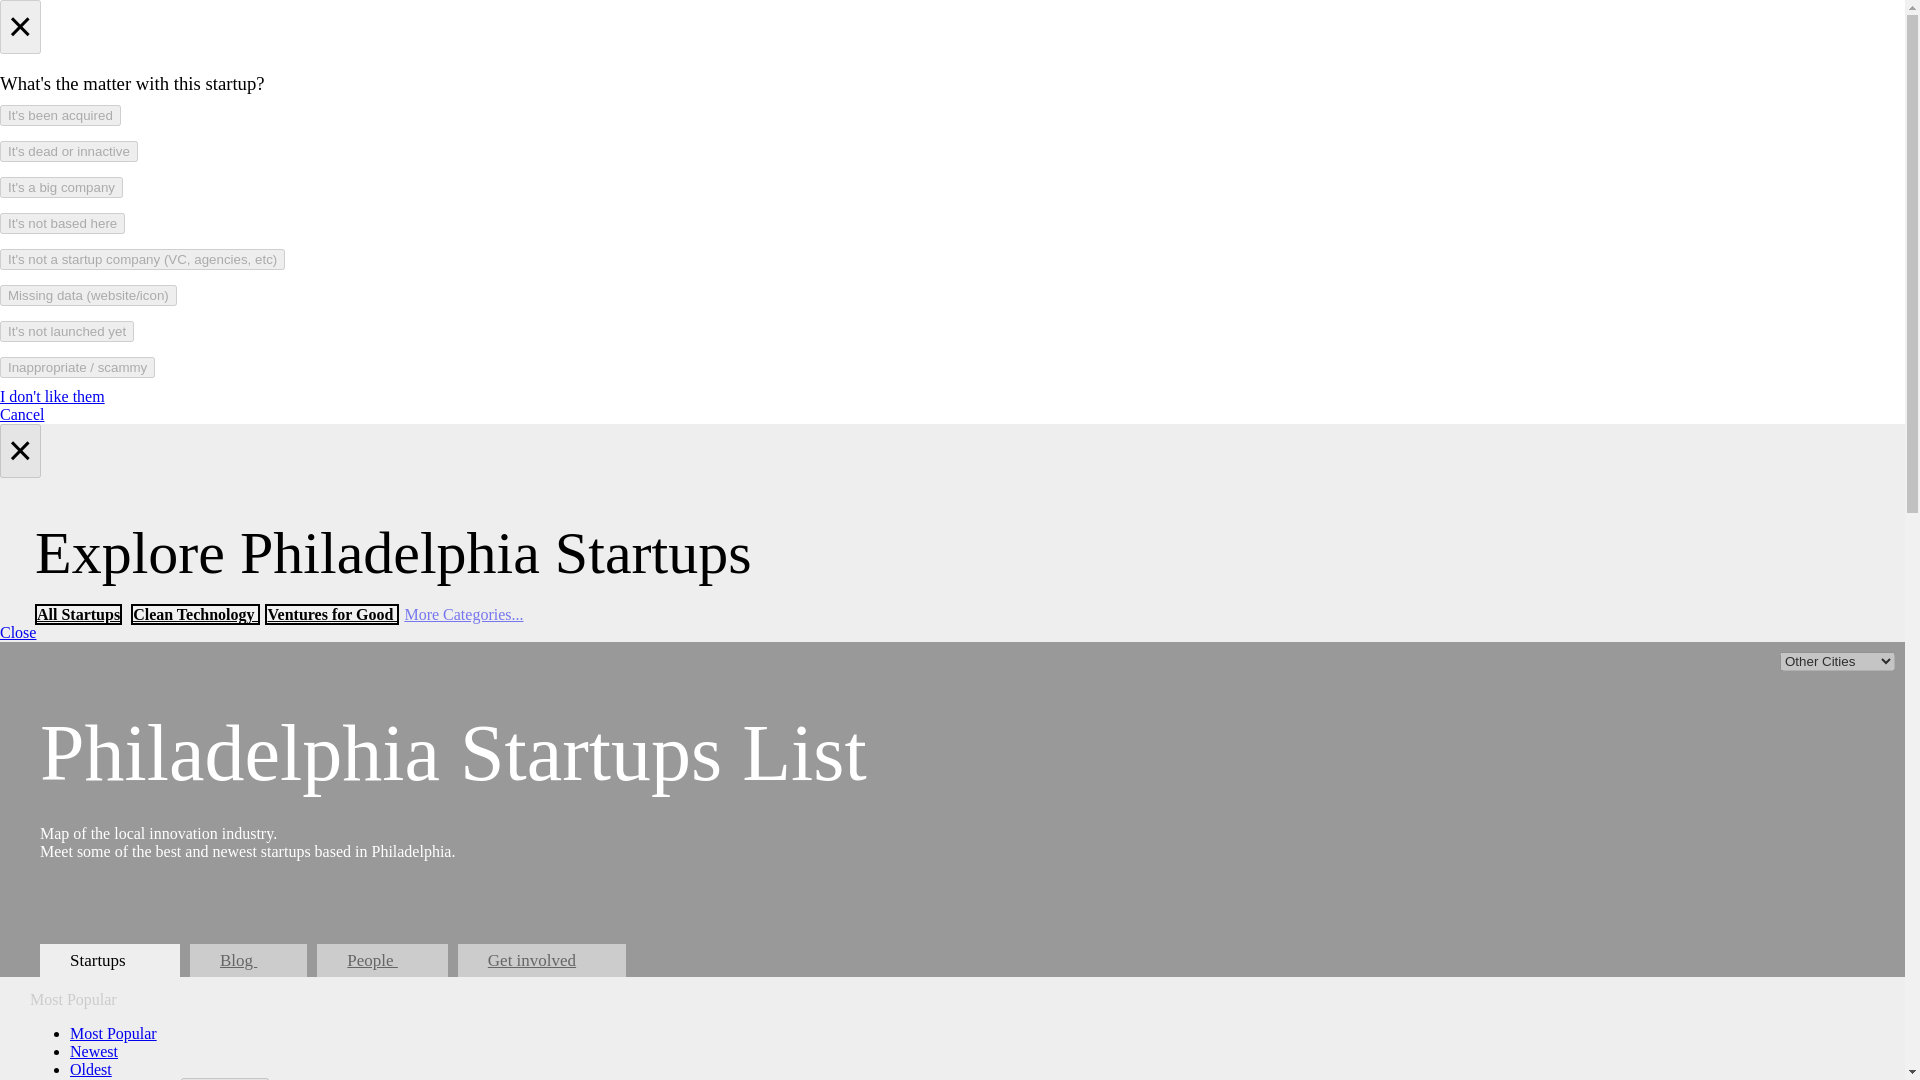 The height and width of the screenshot is (1080, 1920). I want to click on It's been acquired, so click(60, 115).